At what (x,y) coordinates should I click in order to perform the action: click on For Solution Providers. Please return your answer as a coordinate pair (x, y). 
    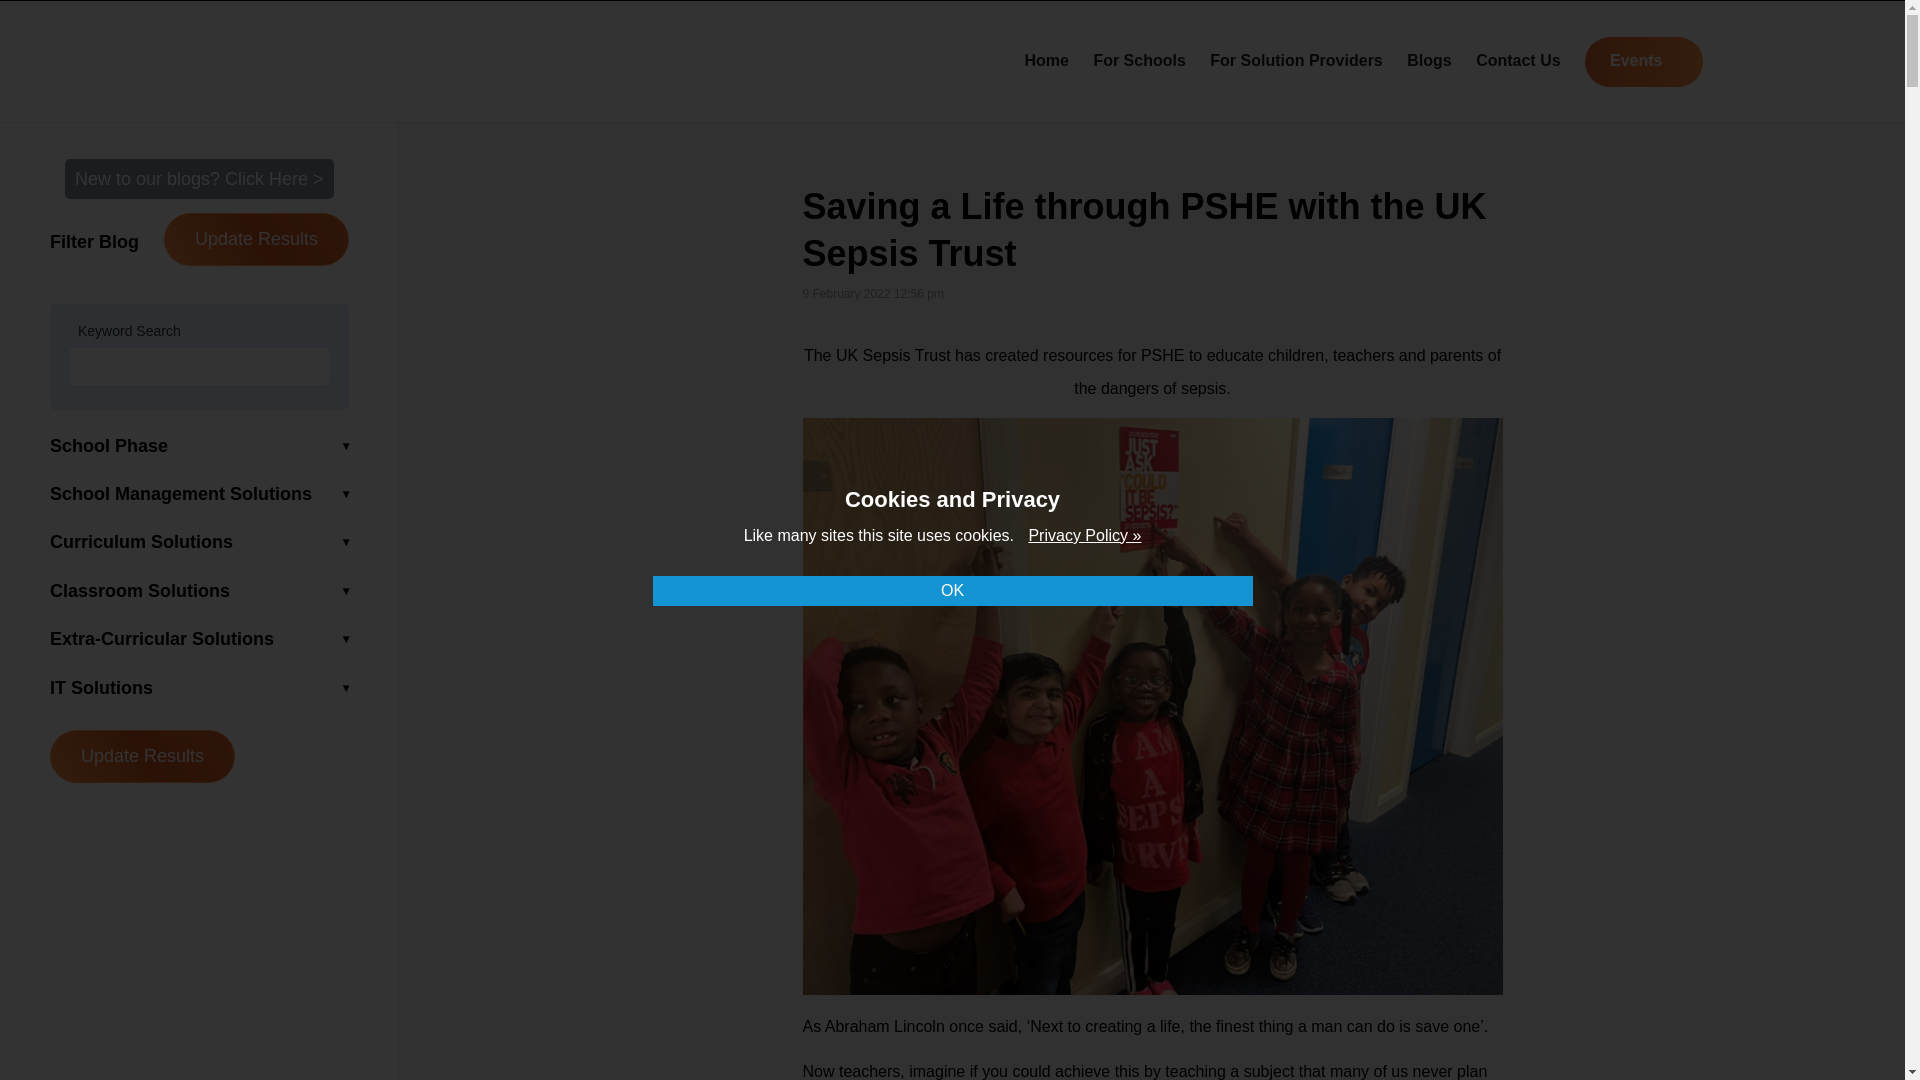
    Looking at the image, I should click on (1296, 60).